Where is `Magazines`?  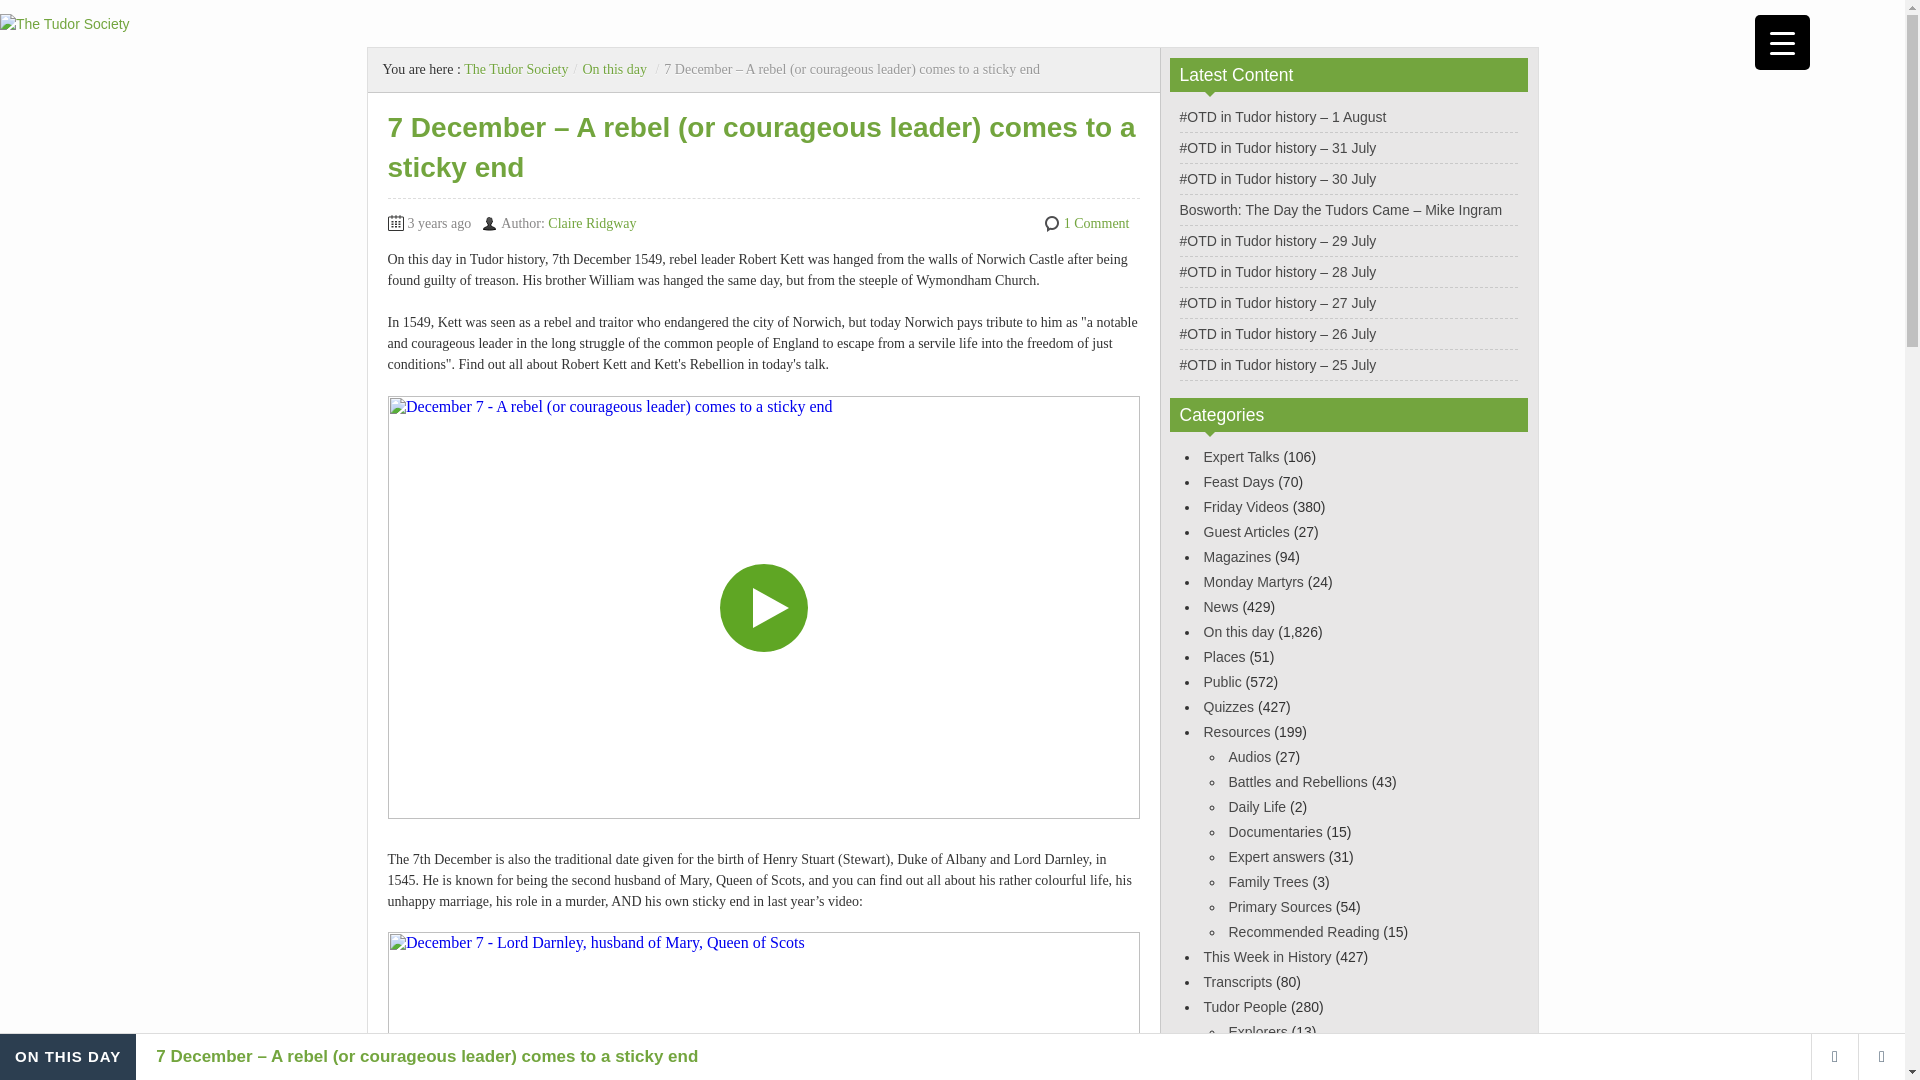
Magazines is located at coordinates (1237, 556).